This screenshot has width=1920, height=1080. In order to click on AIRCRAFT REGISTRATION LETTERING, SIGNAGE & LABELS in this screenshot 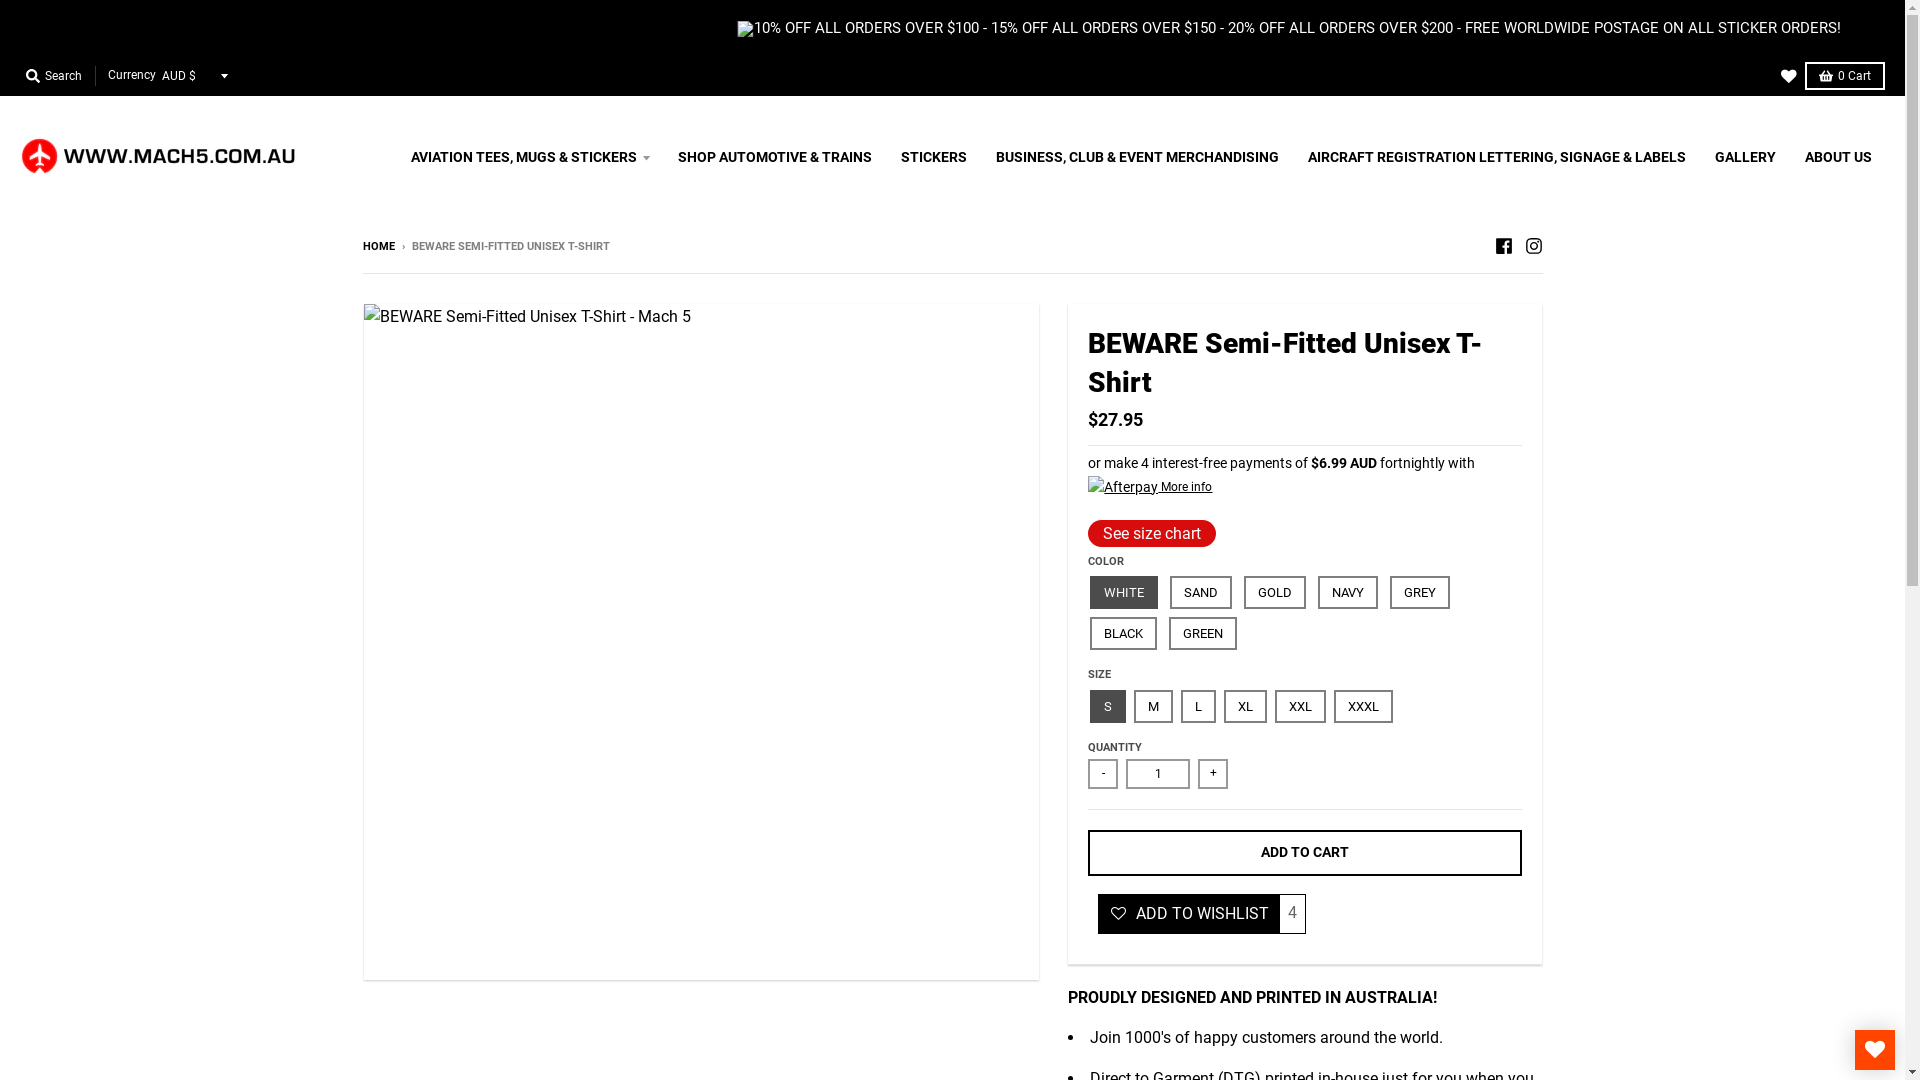, I will do `click(1497, 157)`.